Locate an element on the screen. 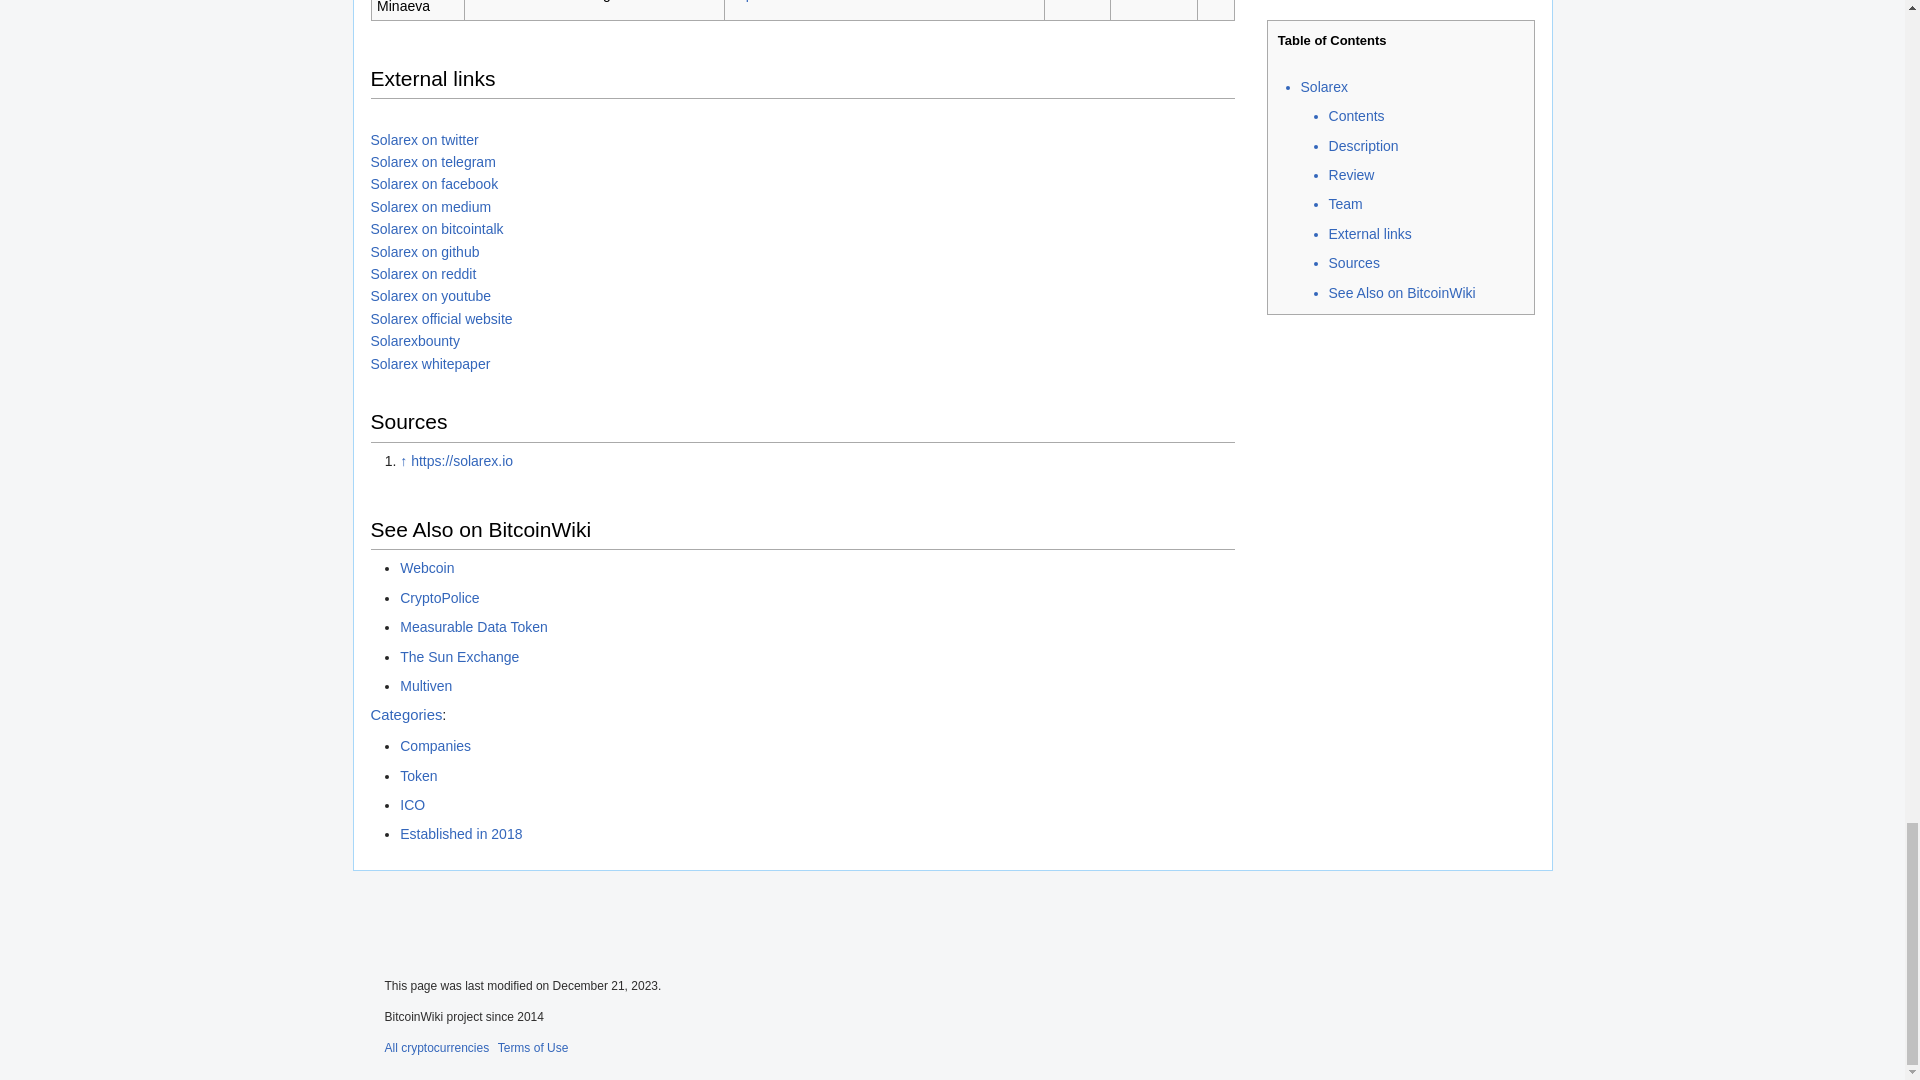 This screenshot has height=1080, width=1920. CryptoPolice is located at coordinates (438, 597).